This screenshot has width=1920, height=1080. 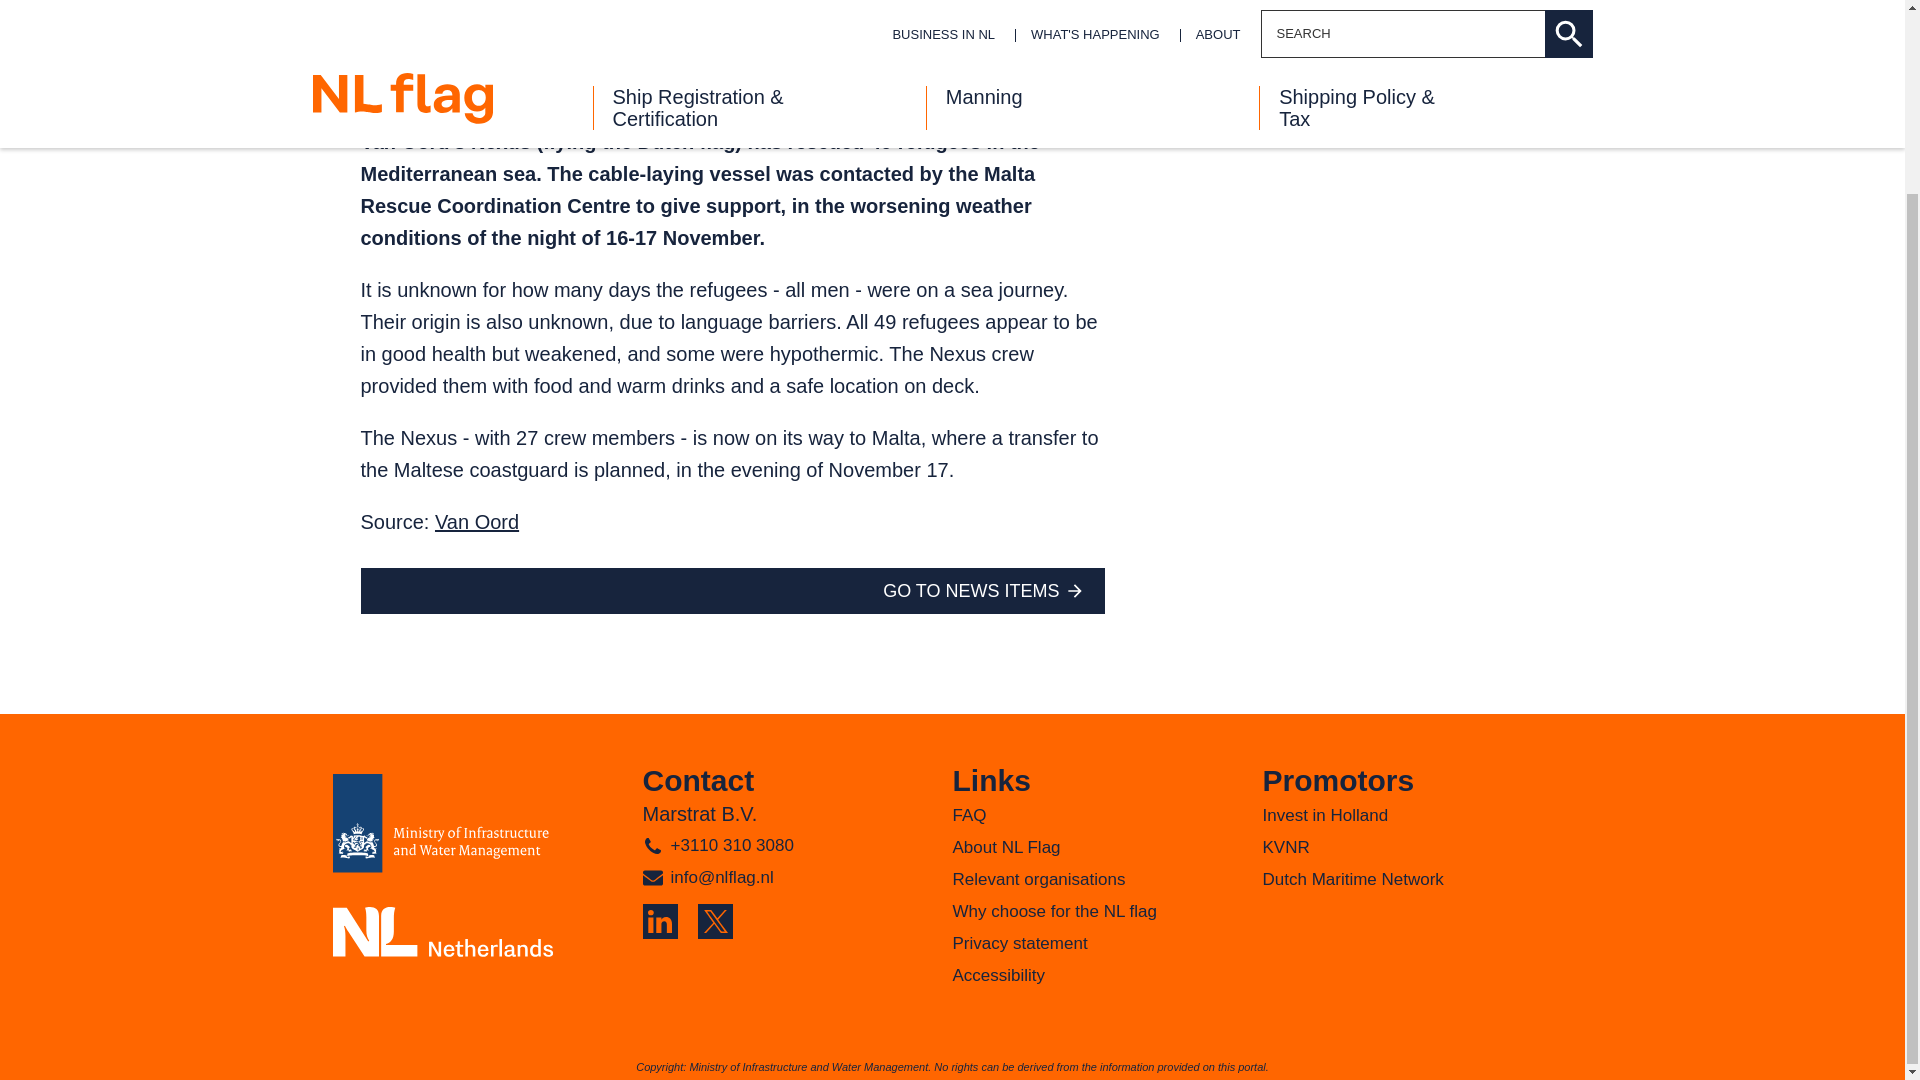 What do you see at coordinates (1352, 879) in the screenshot?
I see `Dutch Maritime Network` at bounding box center [1352, 879].